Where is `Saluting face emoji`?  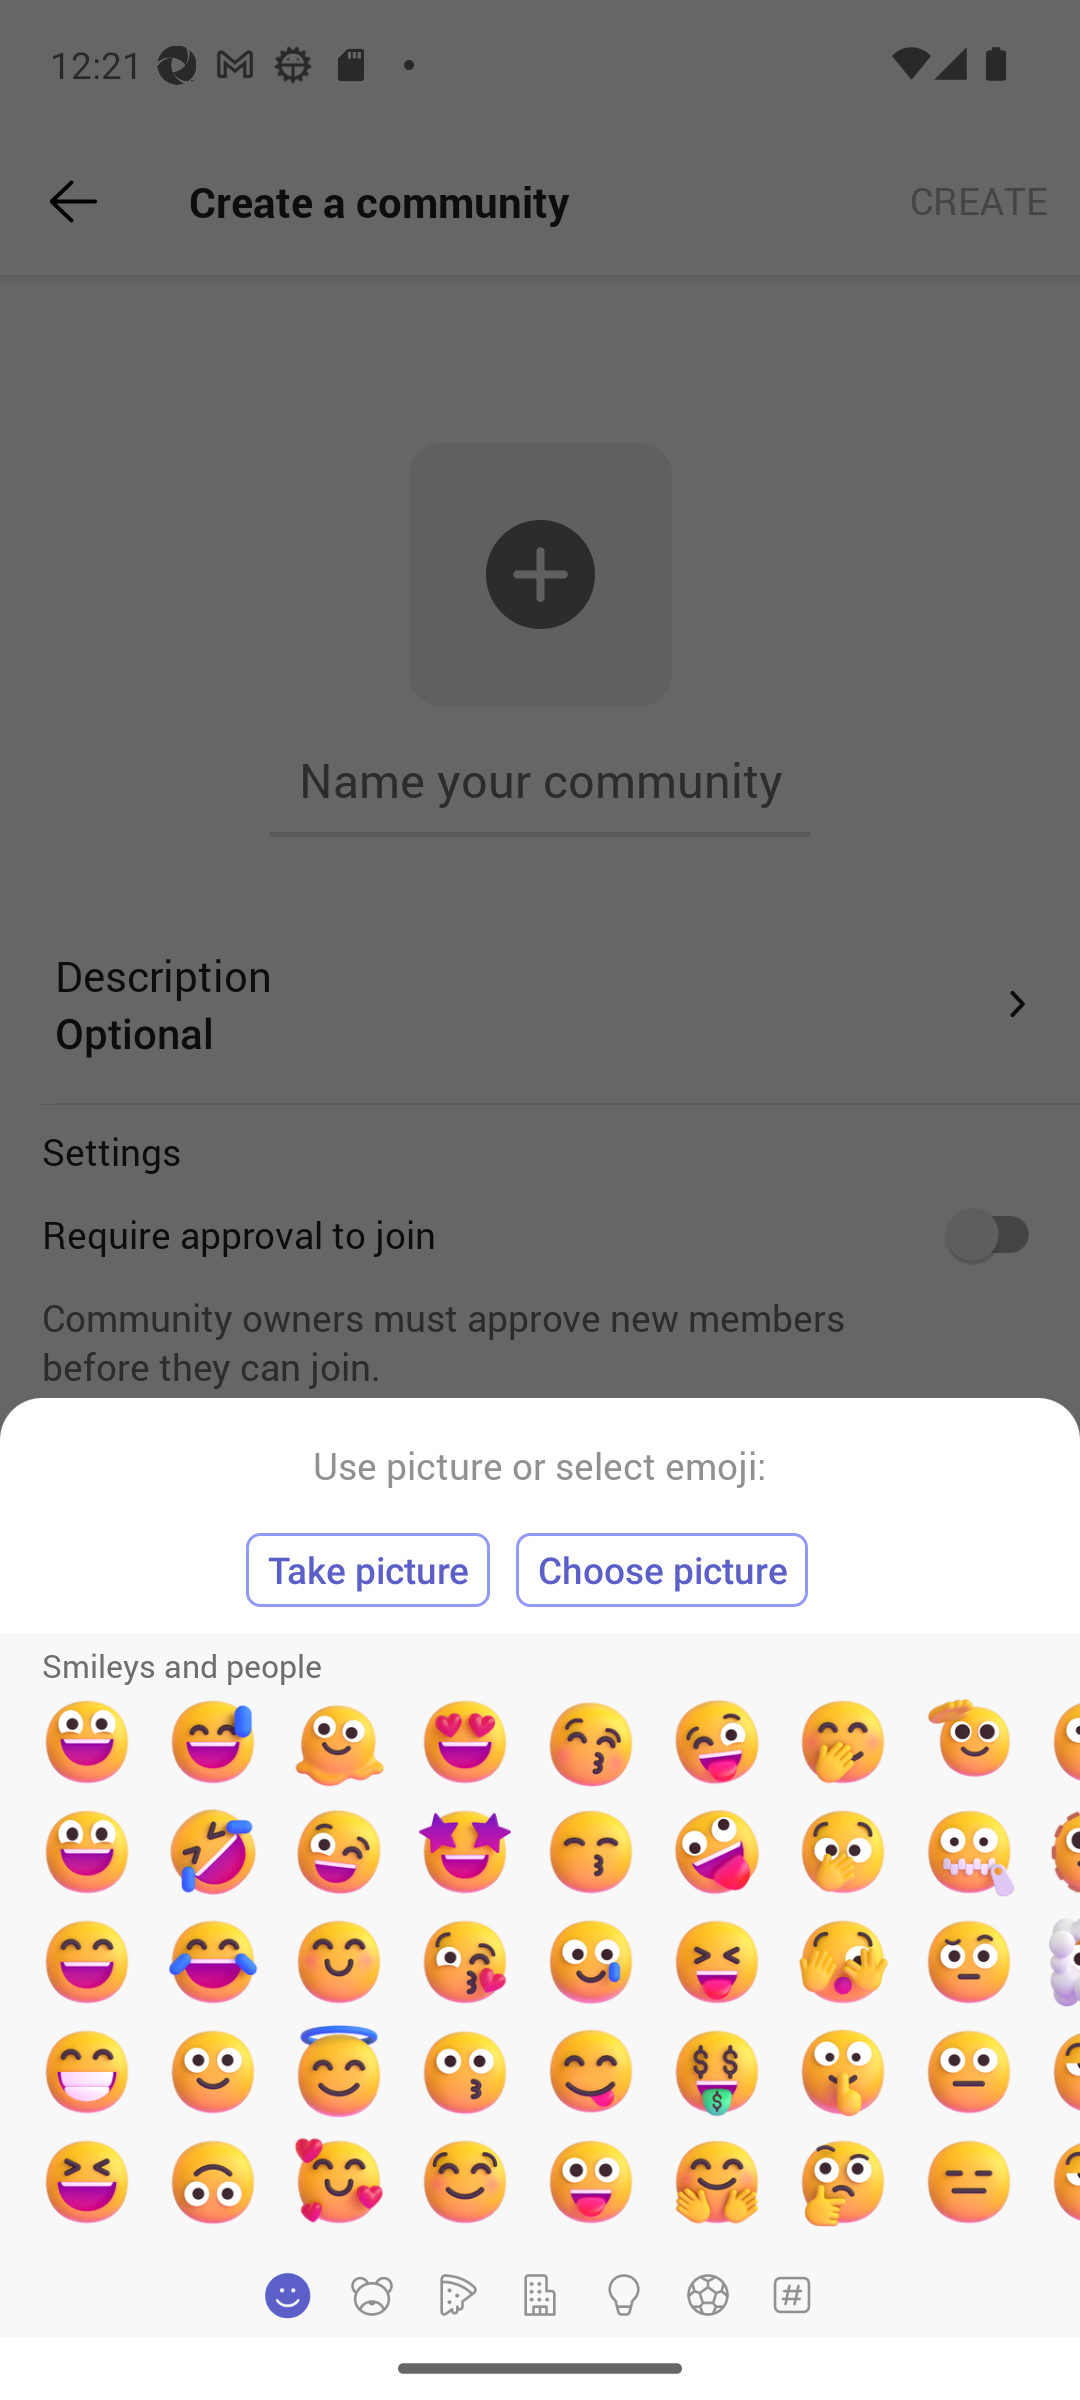 Saluting face emoji is located at coordinates (968, 1742).